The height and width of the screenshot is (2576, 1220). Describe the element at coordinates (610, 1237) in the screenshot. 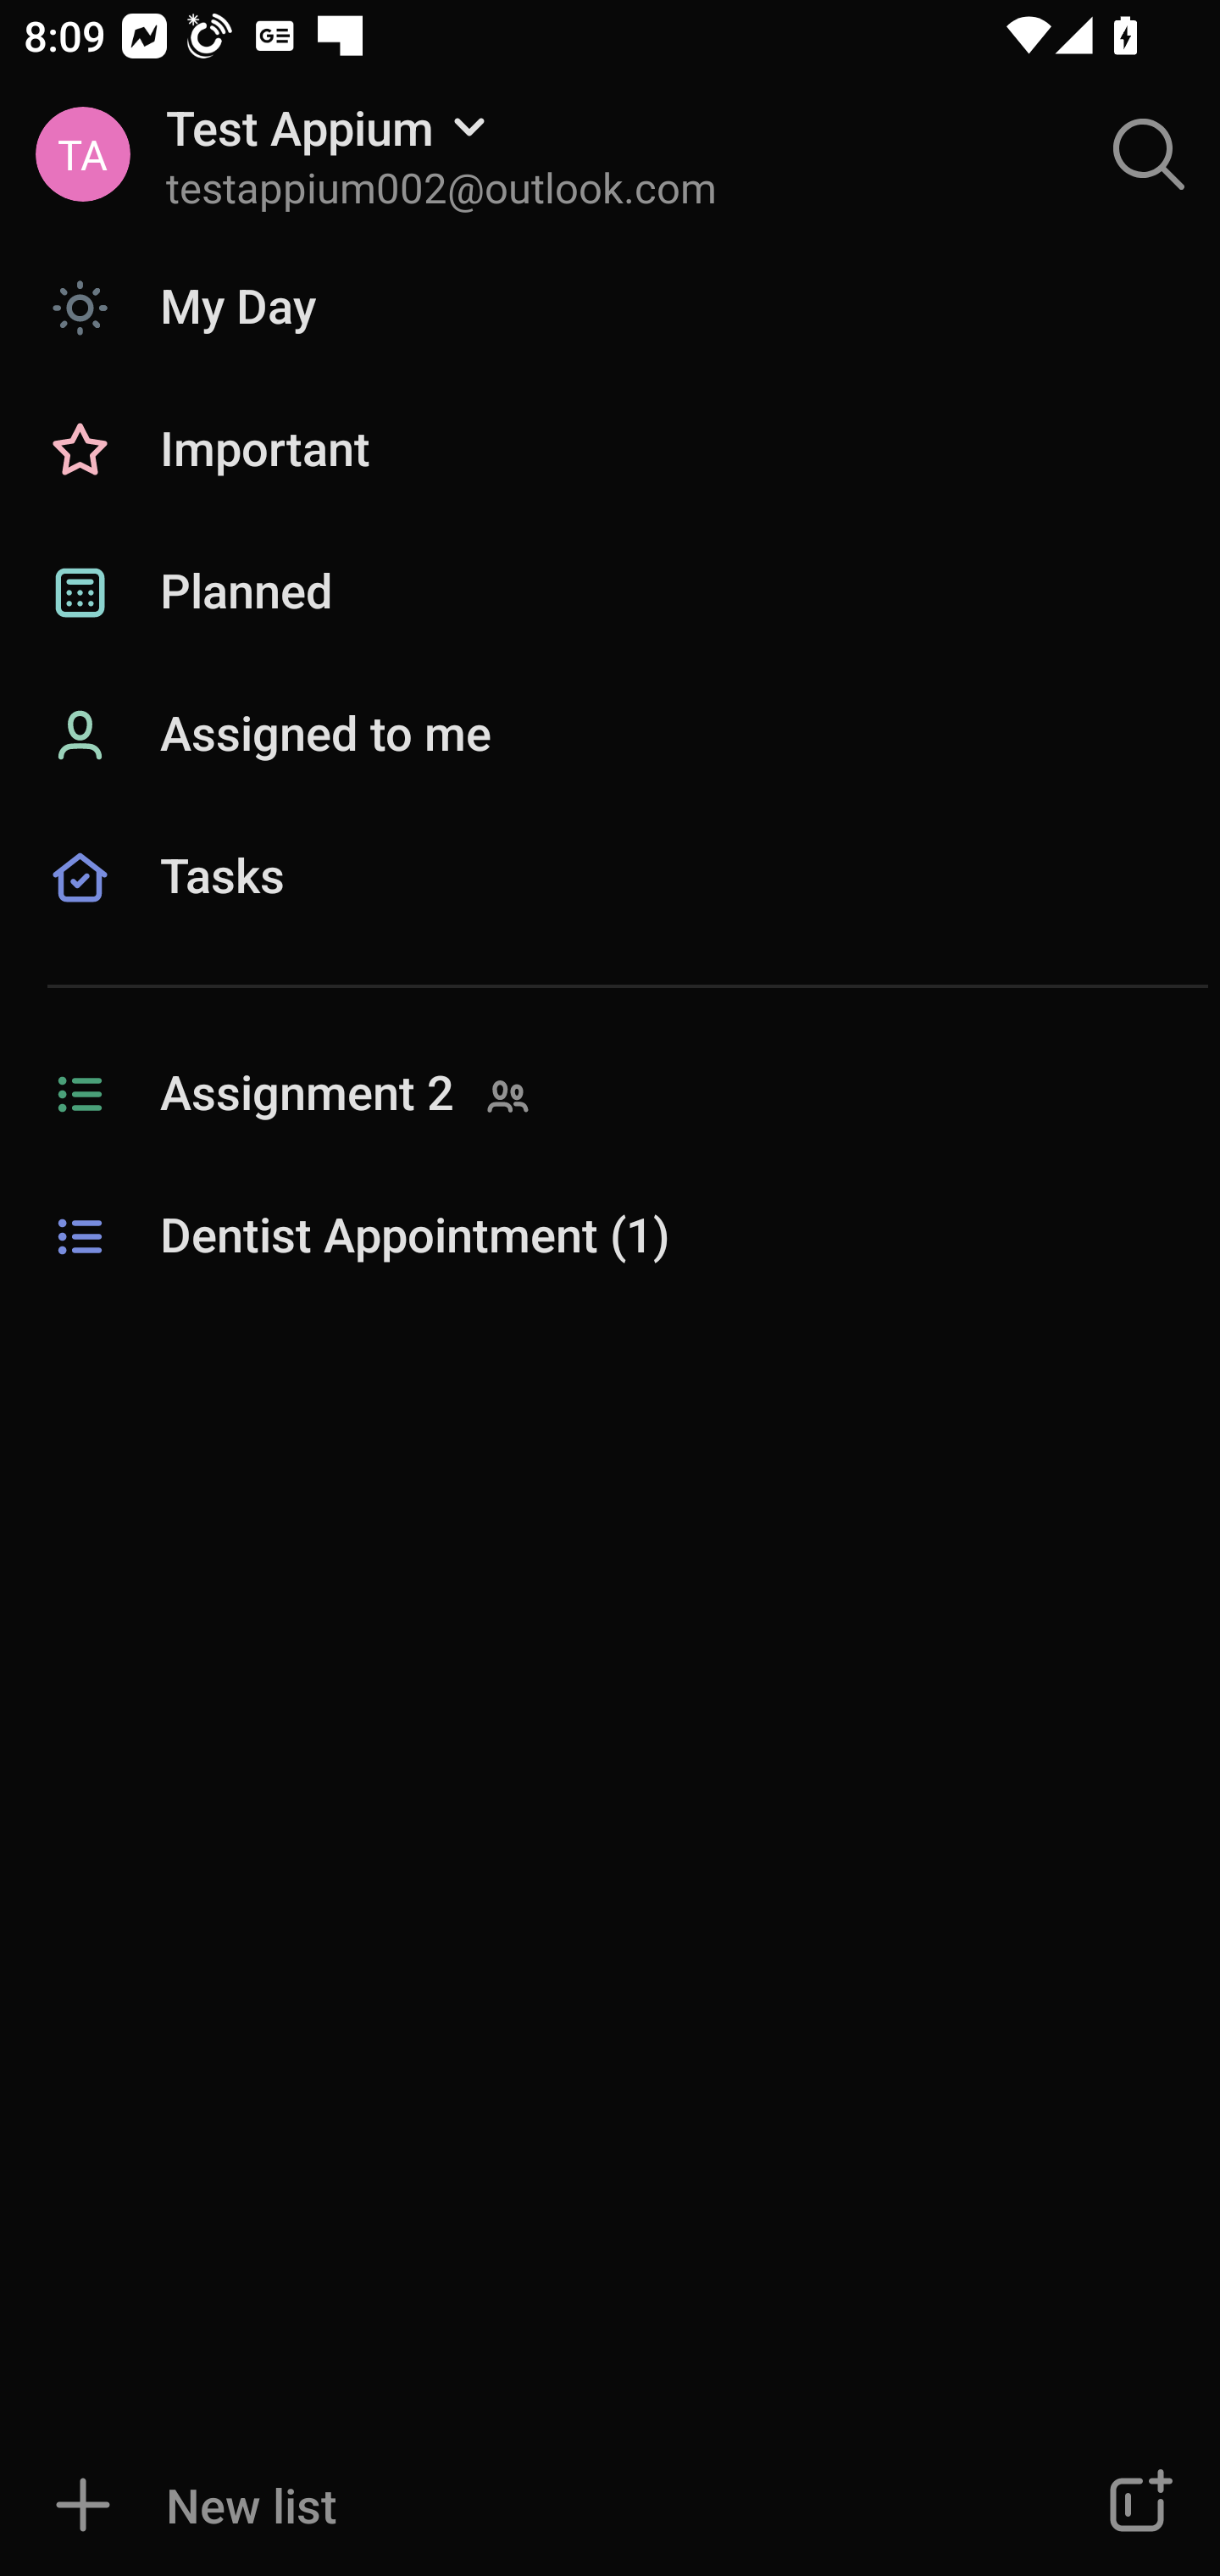

I see `Dentist Appointment (1)` at that location.